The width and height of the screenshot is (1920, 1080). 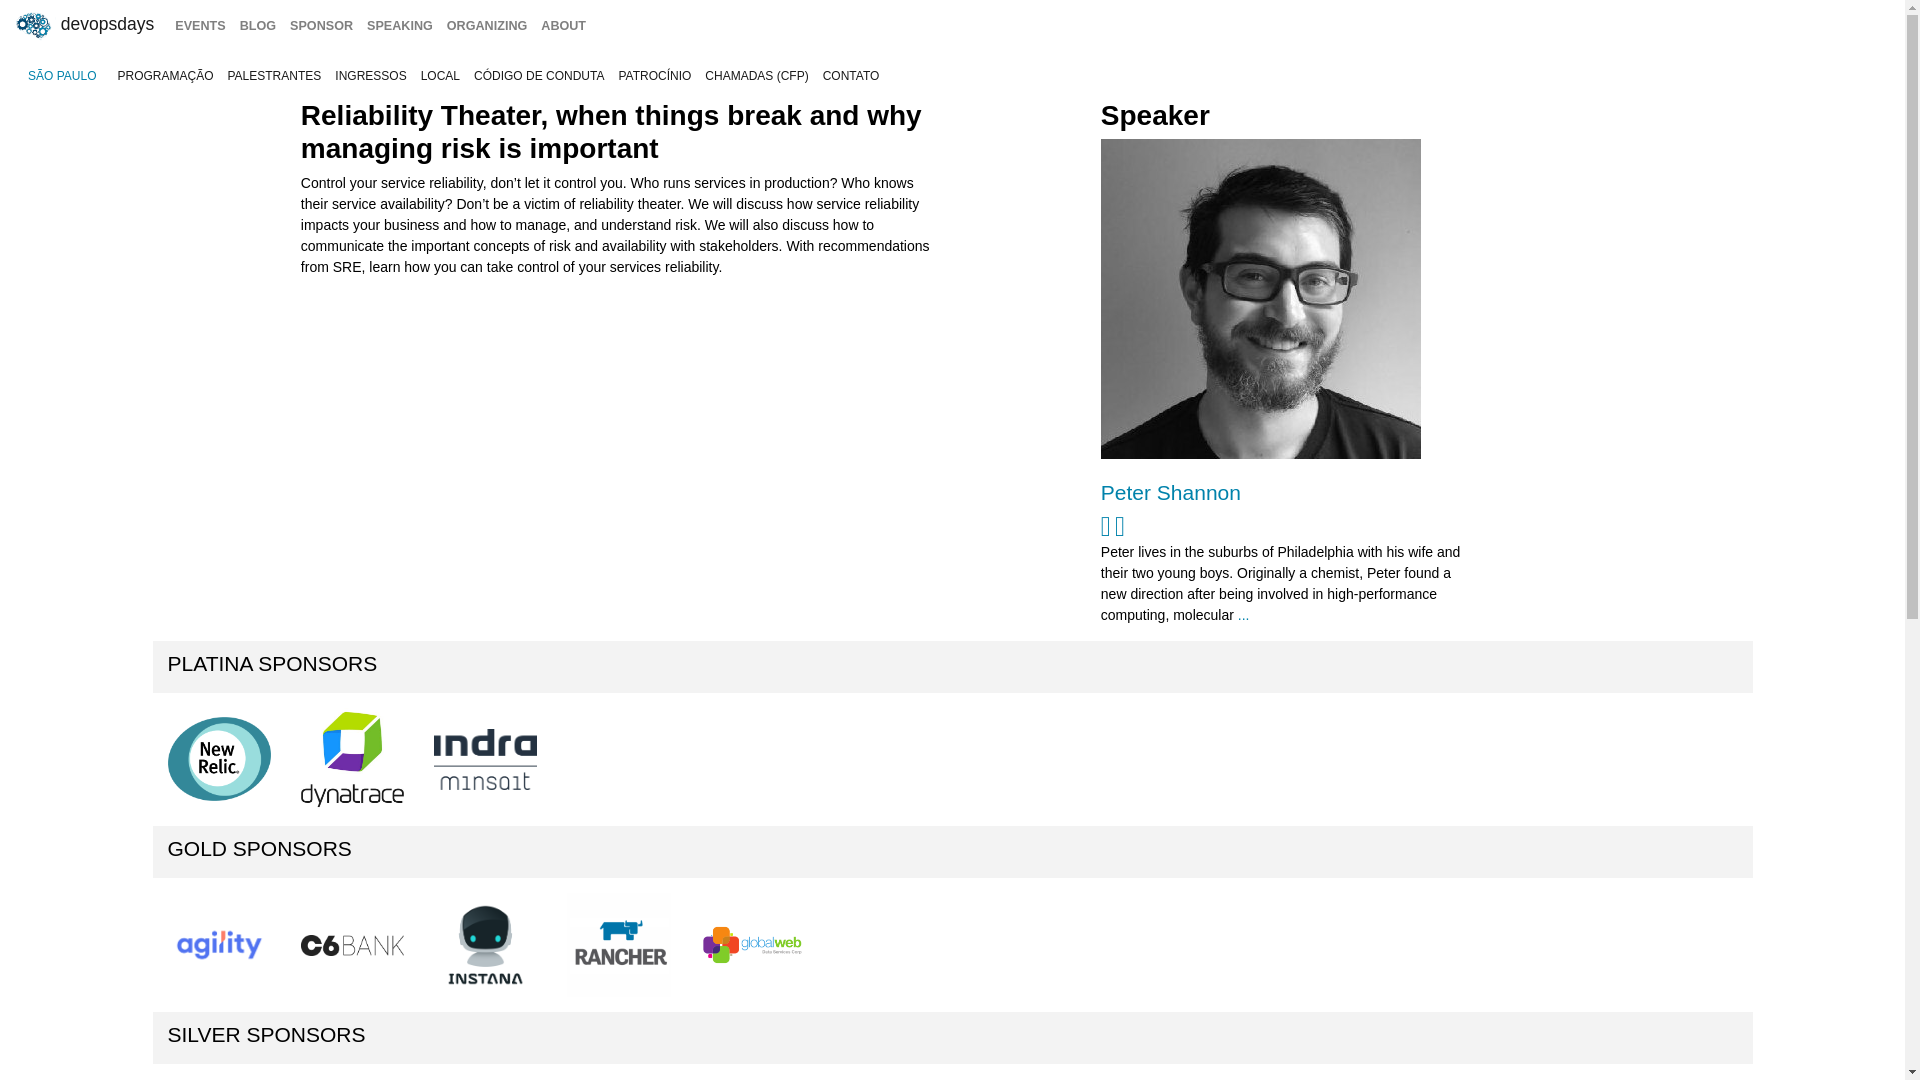 What do you see at coordinates (485, 760) in the screenshot?
I see `indracompany` at bounding box center [485, 760].